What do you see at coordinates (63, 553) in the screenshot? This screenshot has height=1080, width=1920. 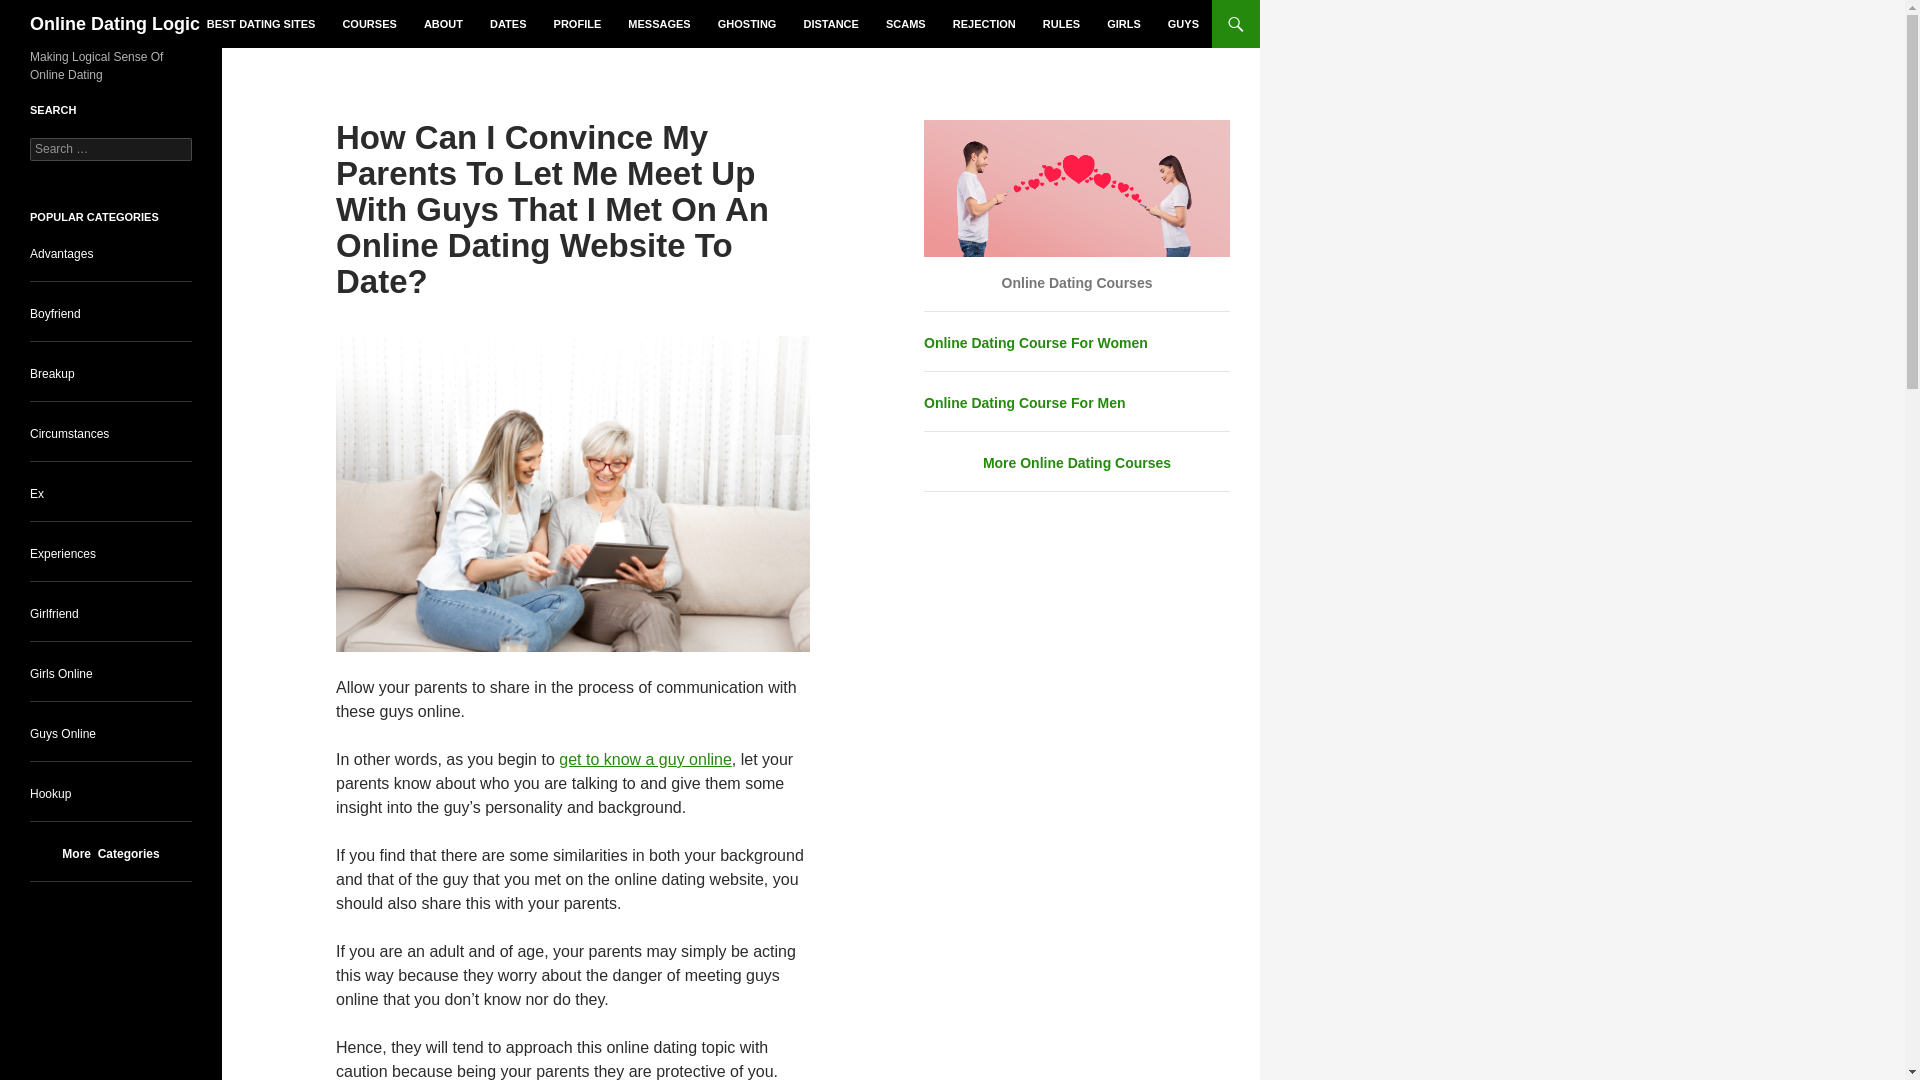 I see `Experiences` at bounding box center [63, 553].